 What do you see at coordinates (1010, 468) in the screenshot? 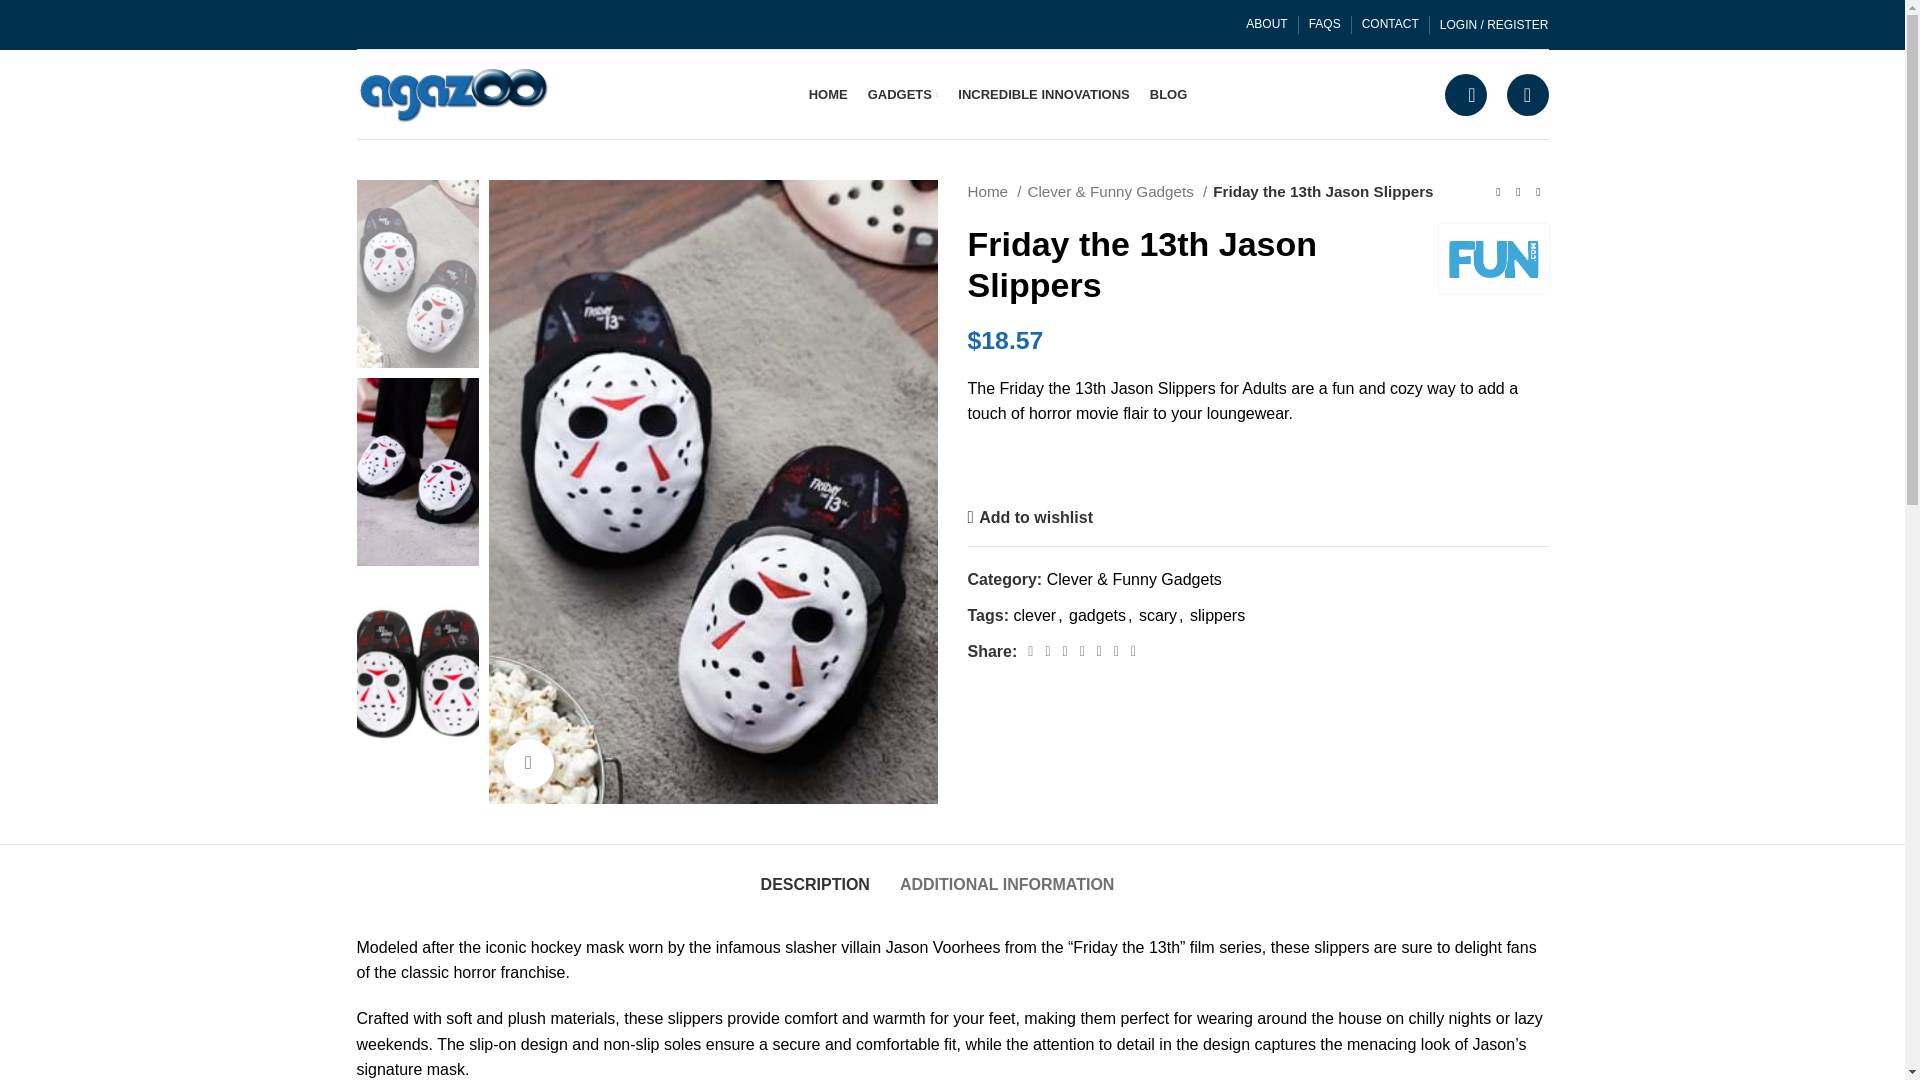
I see `GET IT!` at bounding box center [1010, 468].